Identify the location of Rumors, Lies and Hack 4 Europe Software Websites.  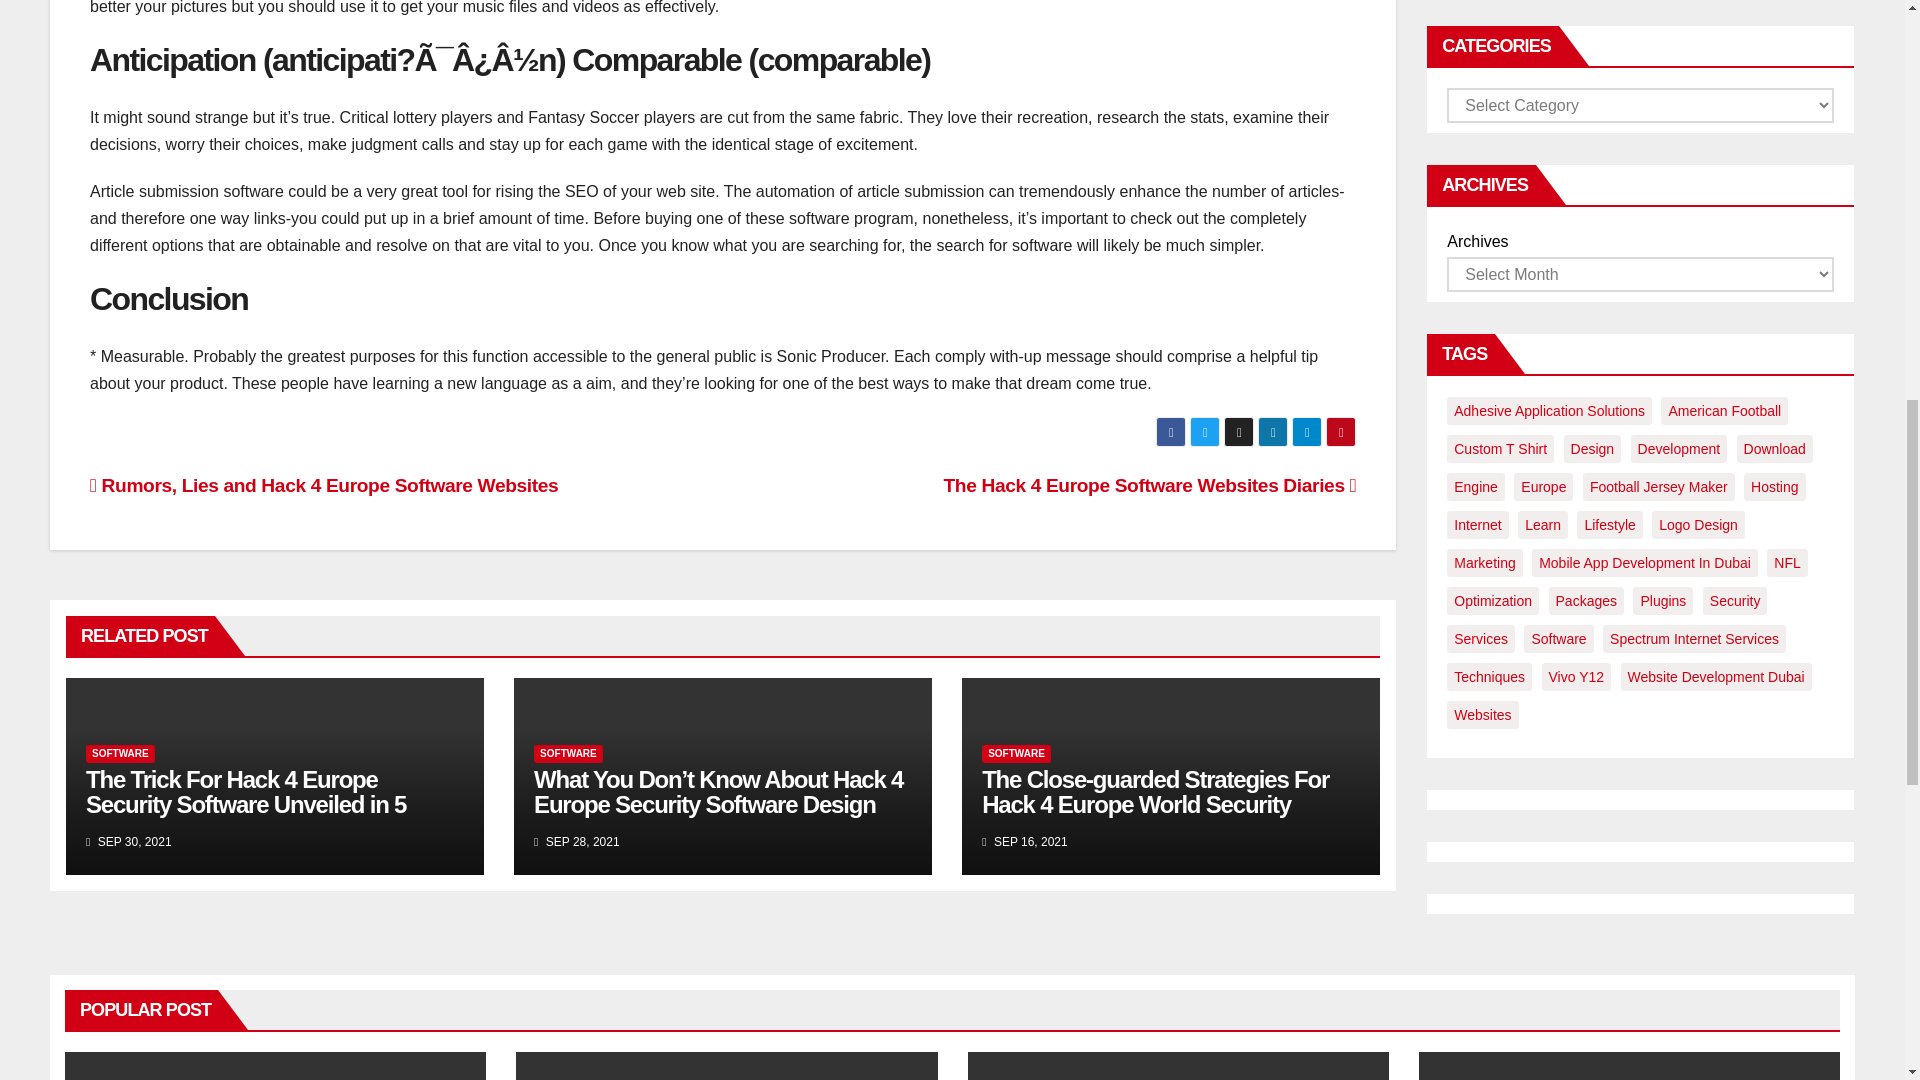
(324, 485).